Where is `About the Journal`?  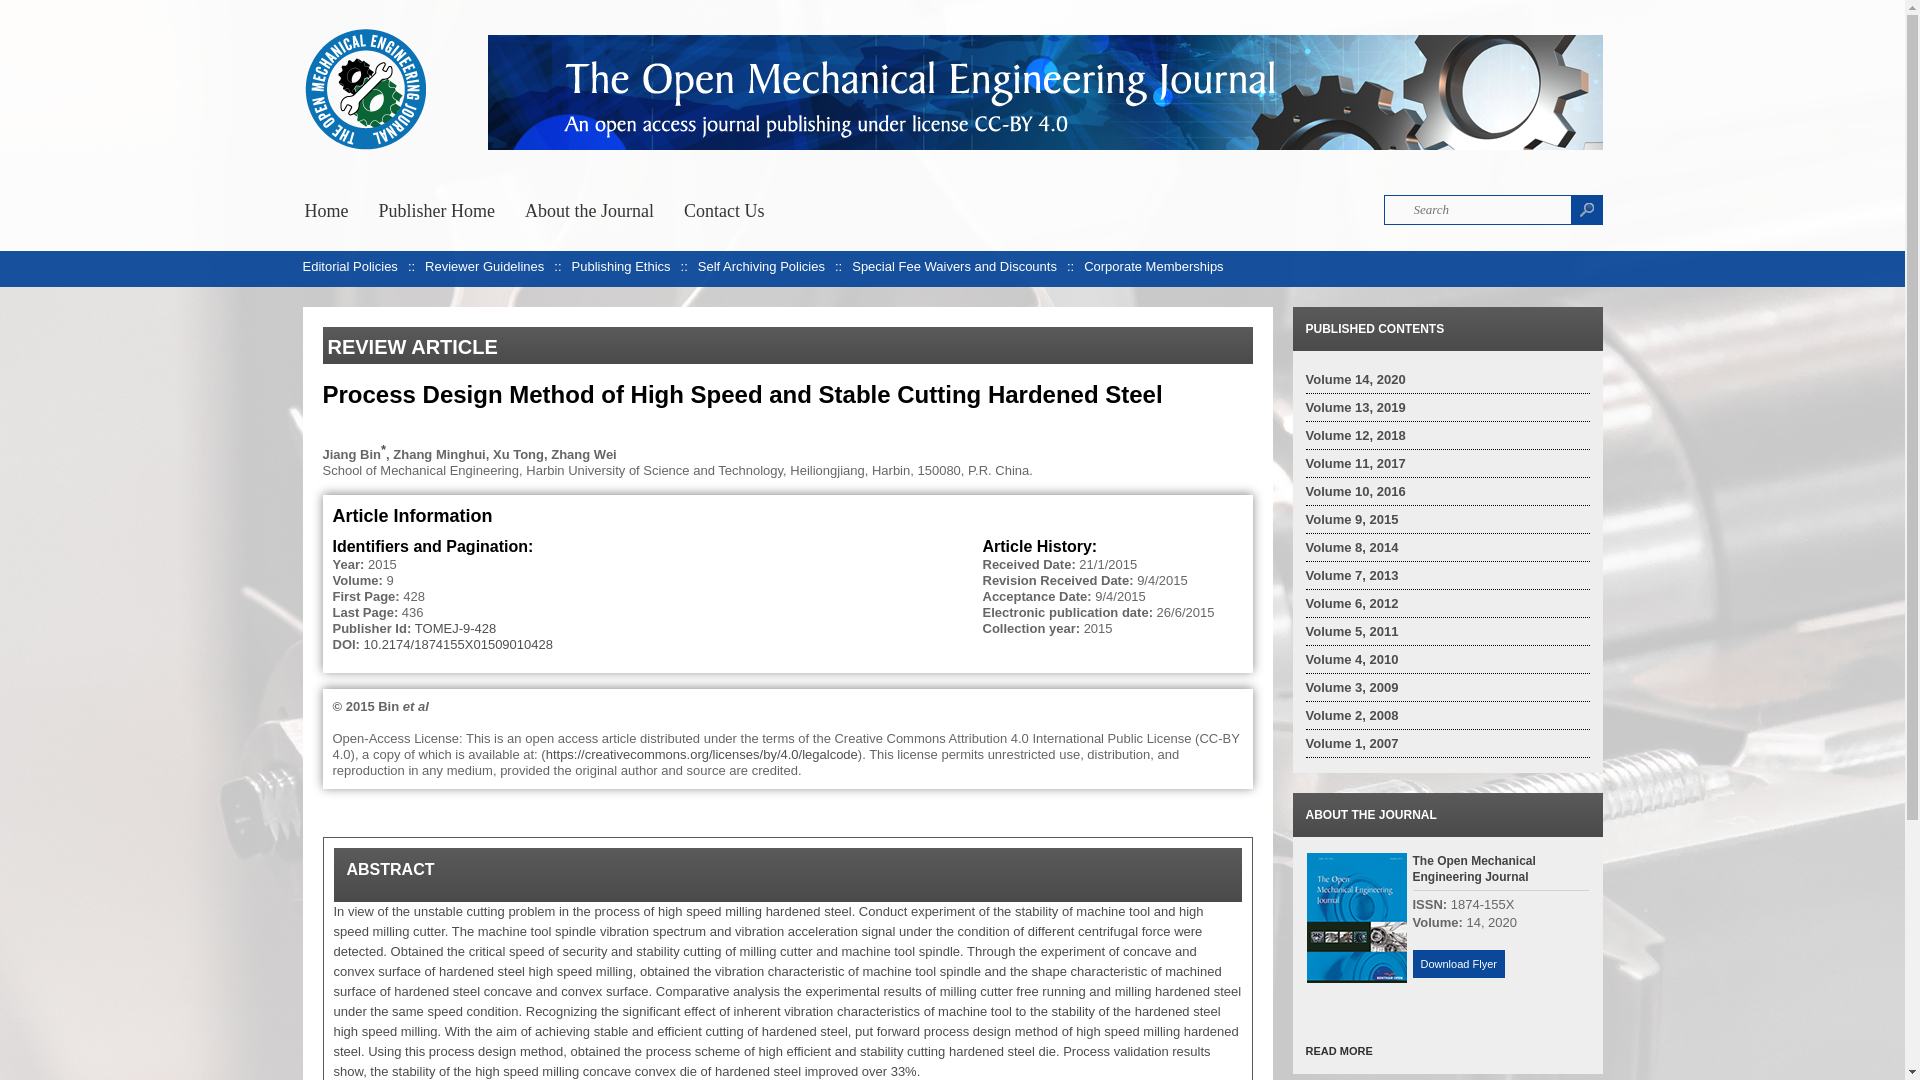
About the Journal is located at coordinates (589, 208).